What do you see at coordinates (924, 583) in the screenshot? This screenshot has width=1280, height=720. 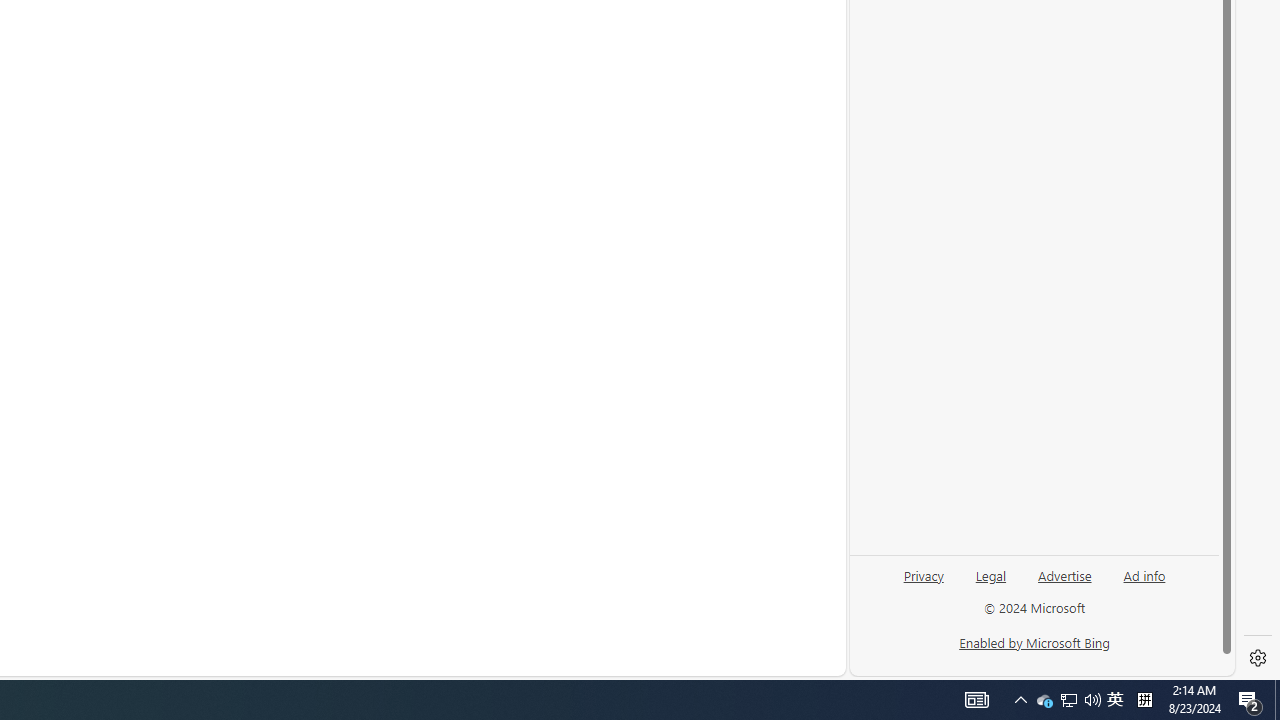 I see `Privacy` at bounding box center [924, 583].